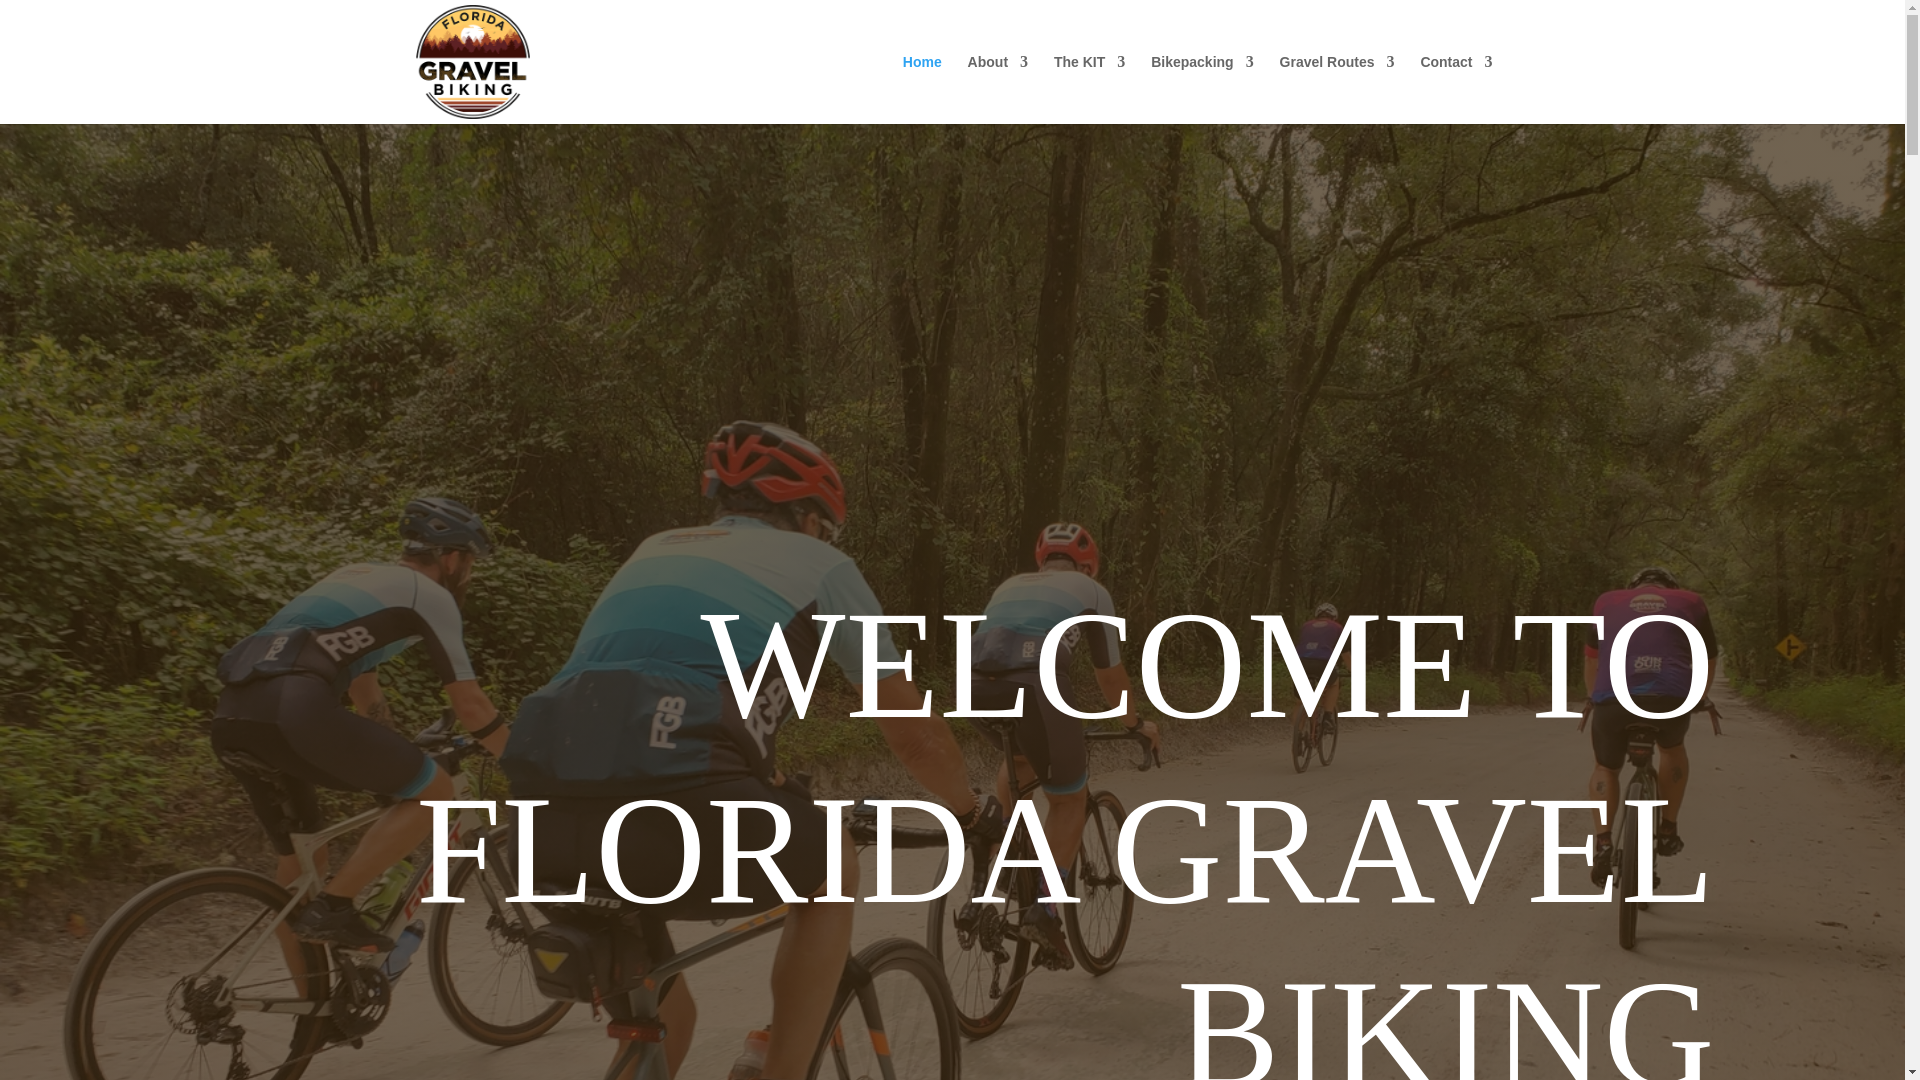 Image resolution: width=1920 pixels, height=1080 pixels. I want to click on Bikepacking, so click(1202, 90).